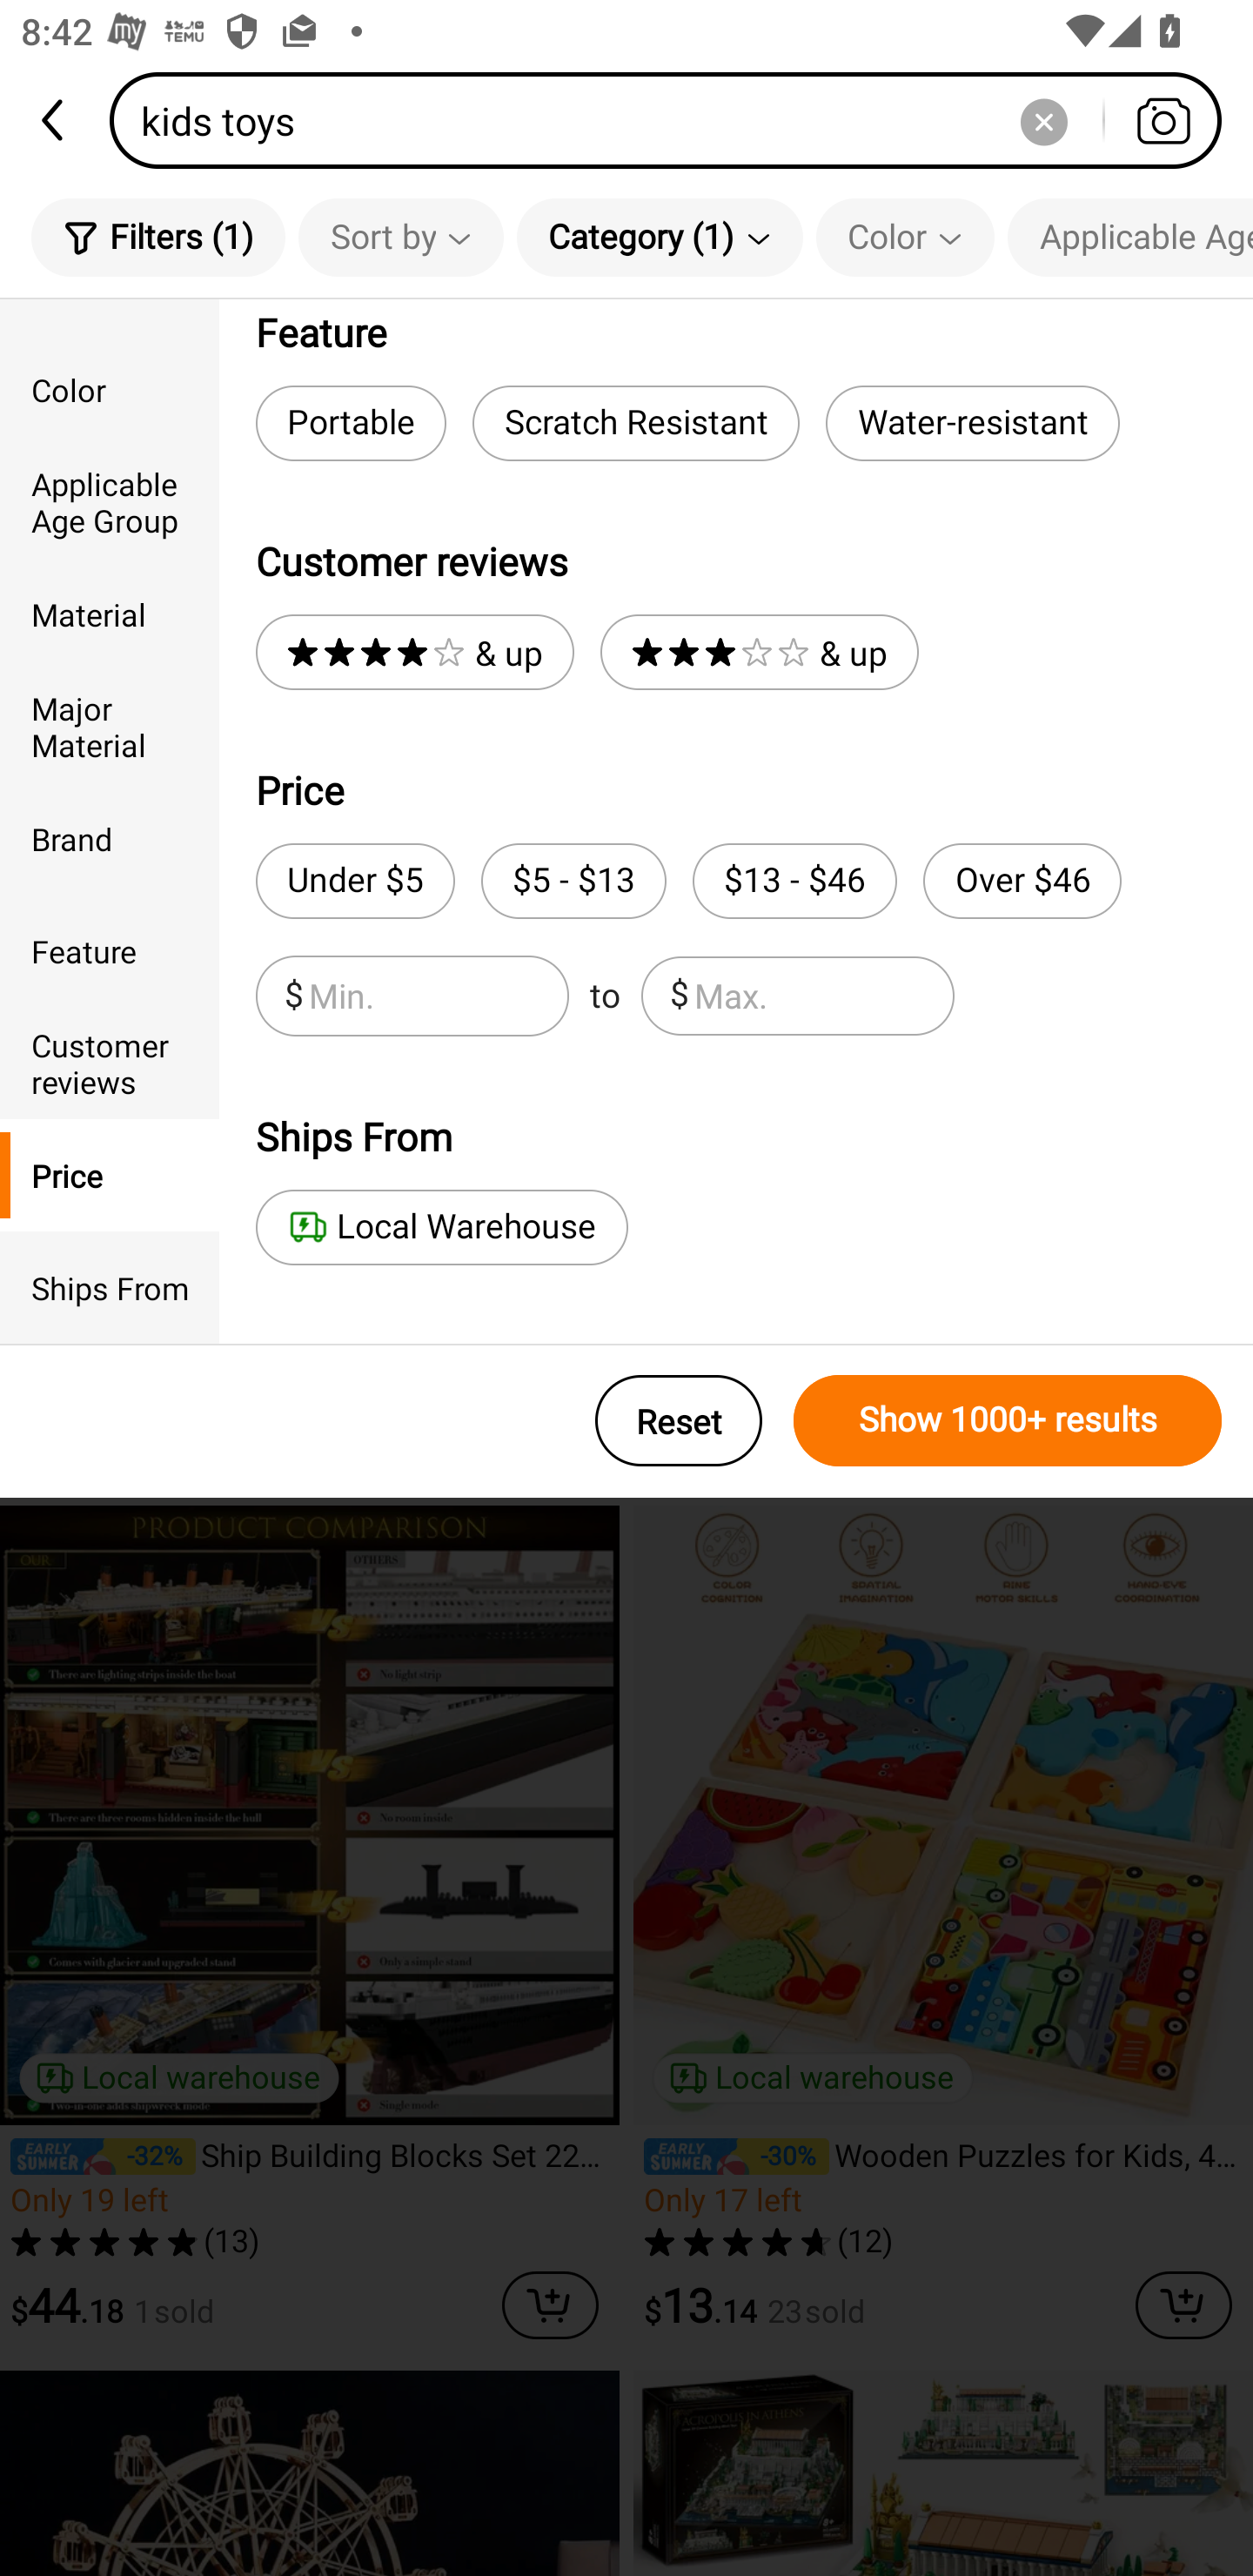  Describe the element at coordinates (675, 120) in the screenshot. I see `kids toys` at that location.